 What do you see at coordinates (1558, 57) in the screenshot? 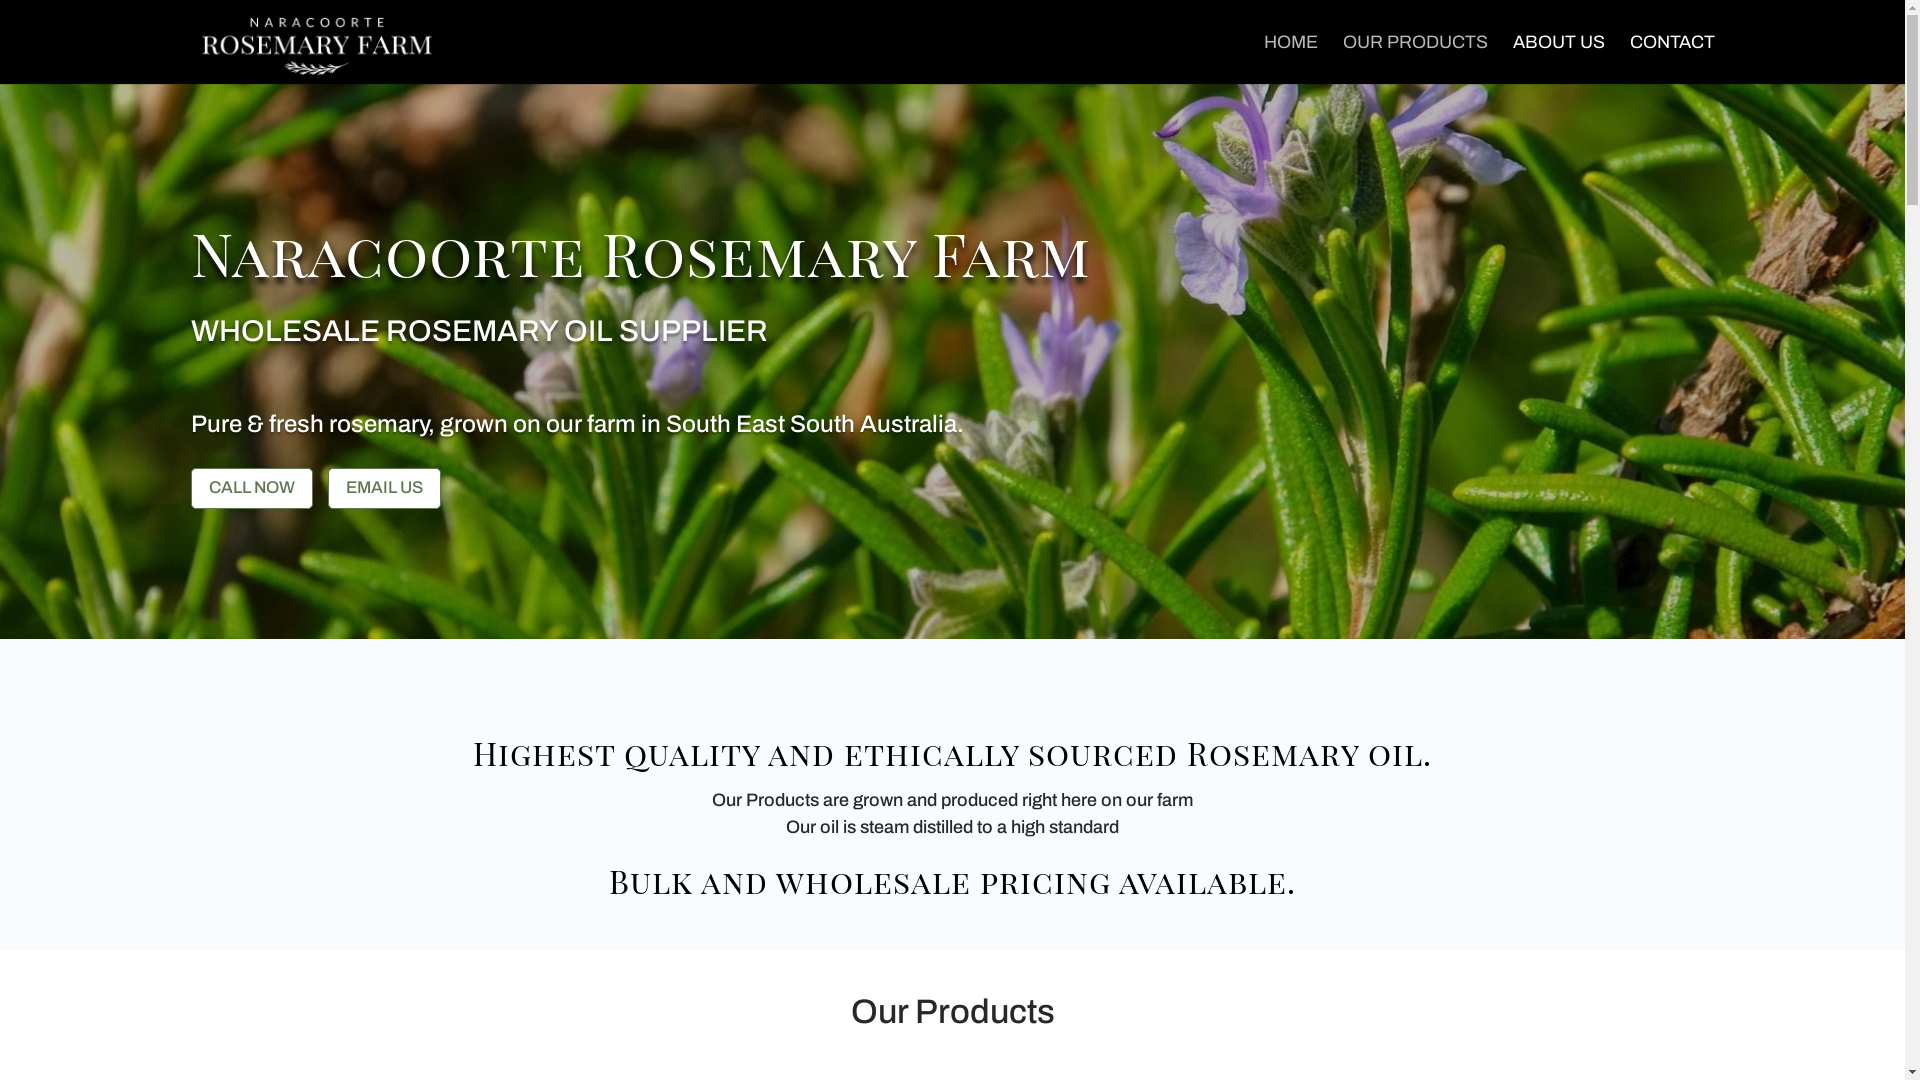
I see `ABOUT US` at bounding box center [1558, 57].